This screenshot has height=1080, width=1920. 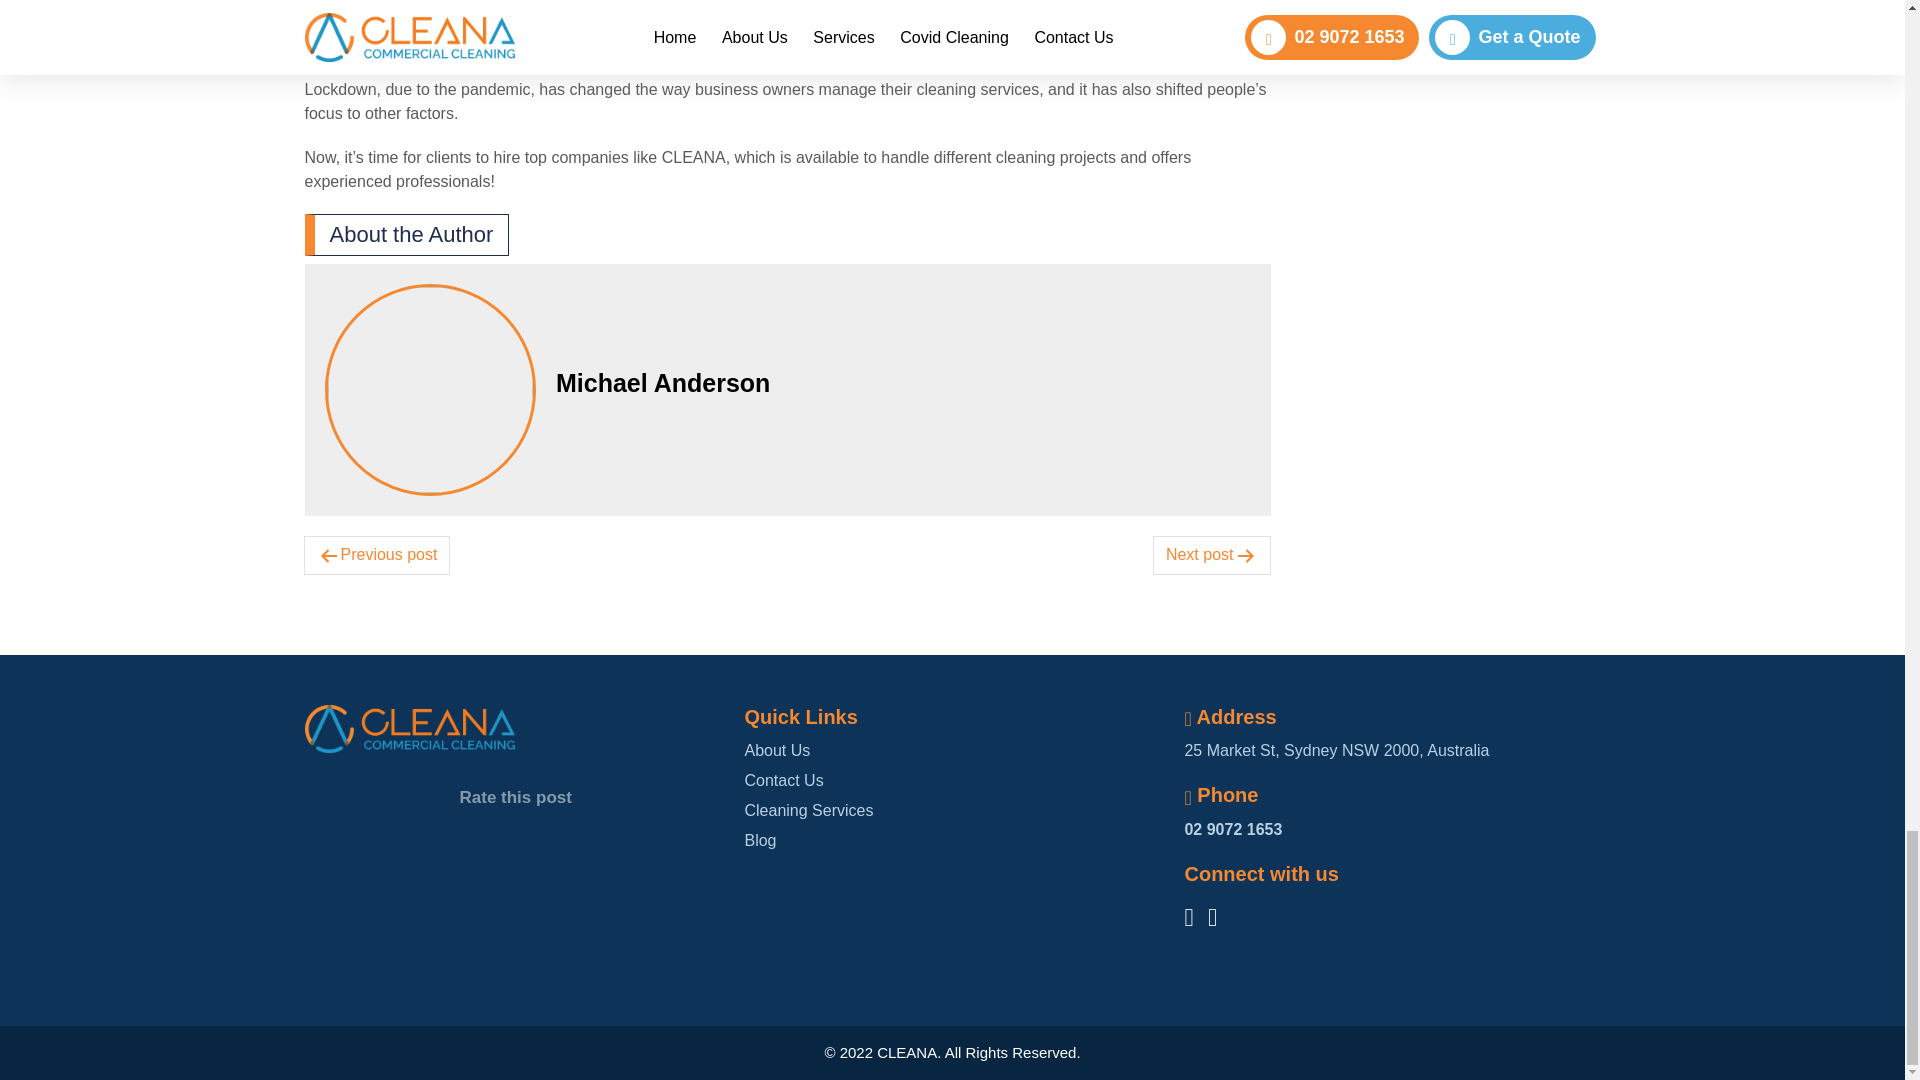 What do you see at coordinates (376, 575) in the screenshot?
I see `Previous post` at bounding box center [376, 575].